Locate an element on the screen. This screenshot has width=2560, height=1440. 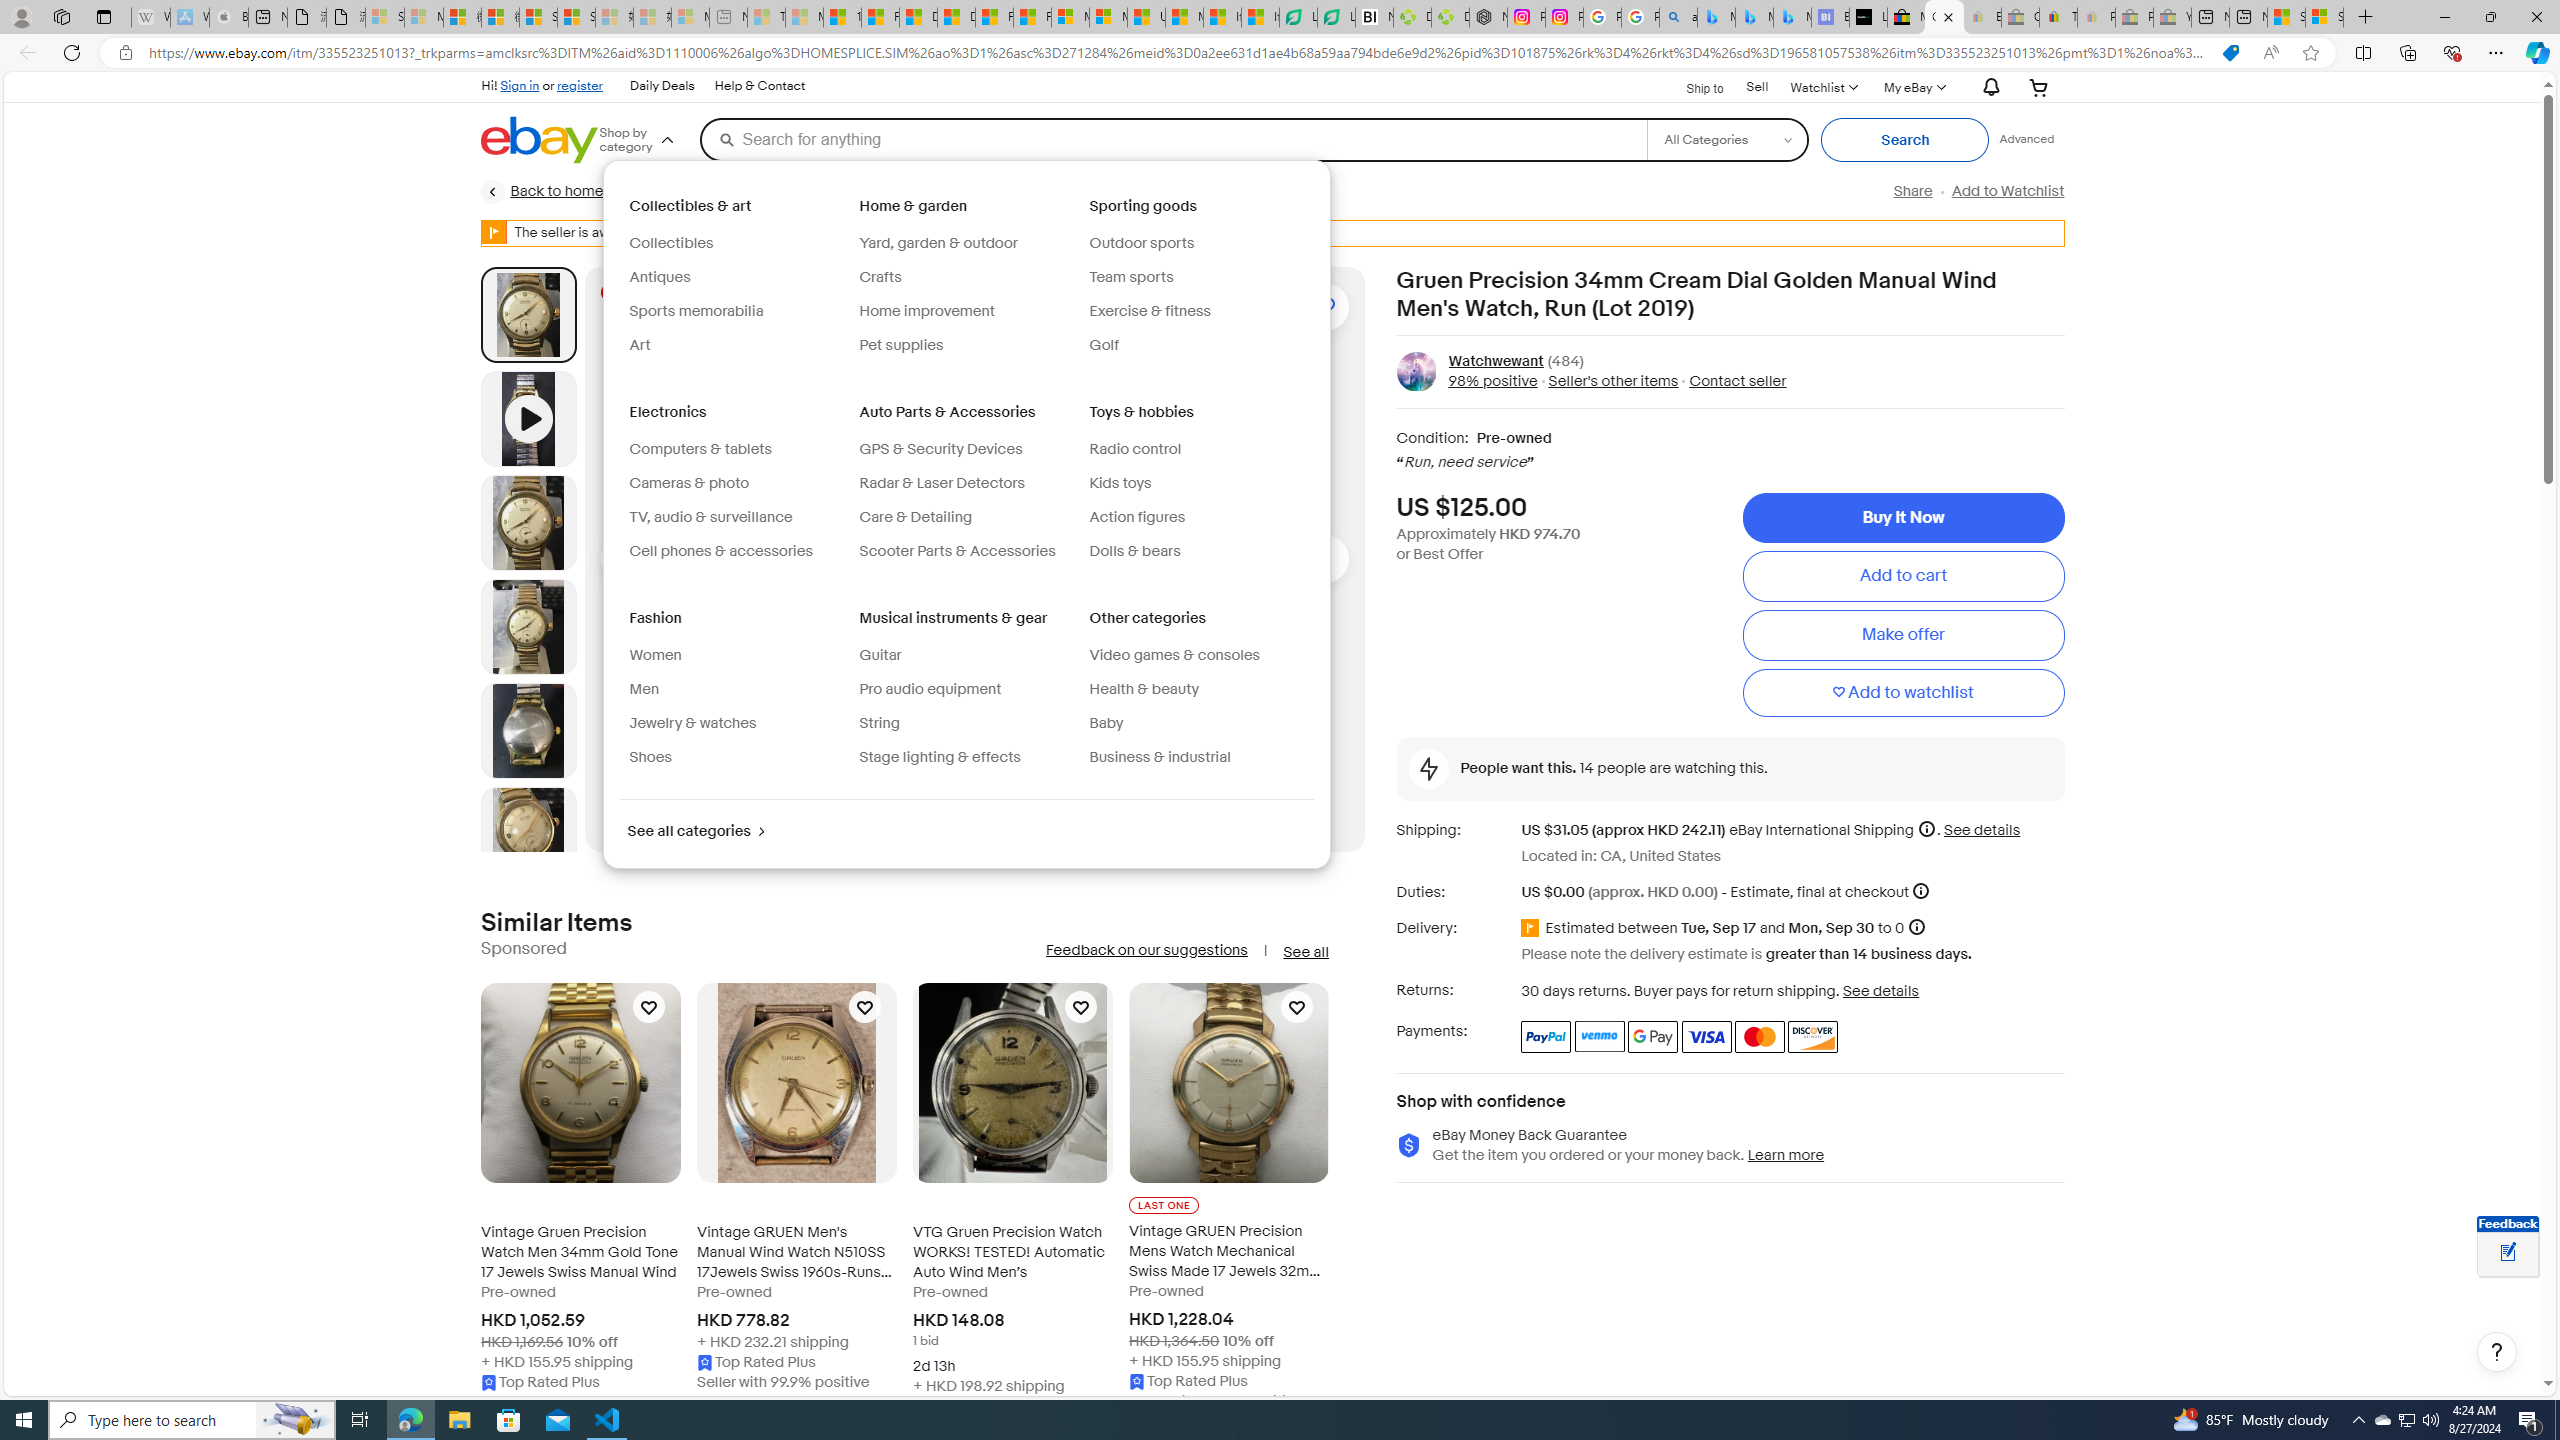
Team sports is located at coordinates (1195, 278).